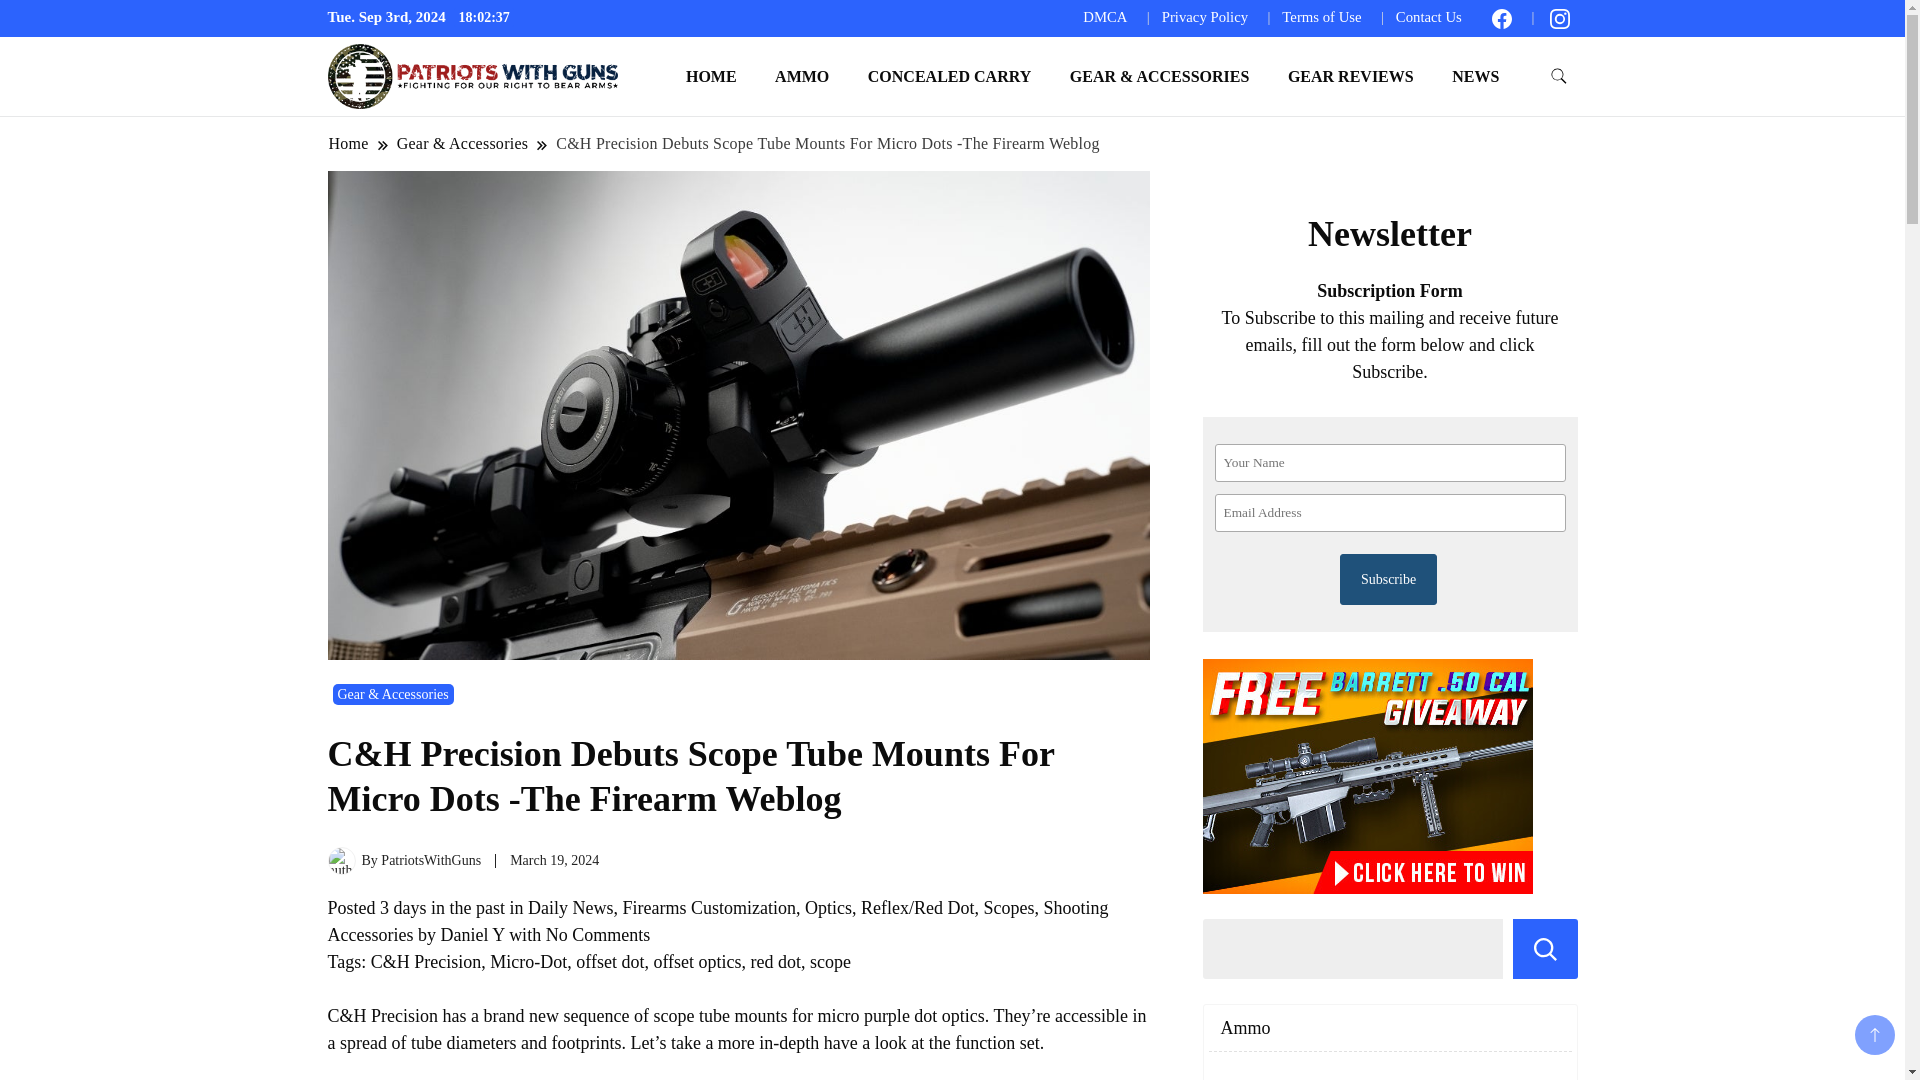 The width and height of the screenshot is (1920, 1080). What do you see at coordinates (1428, 16) in the screenshot?
I see `Contact Us` at bounding box center [1428, 16].